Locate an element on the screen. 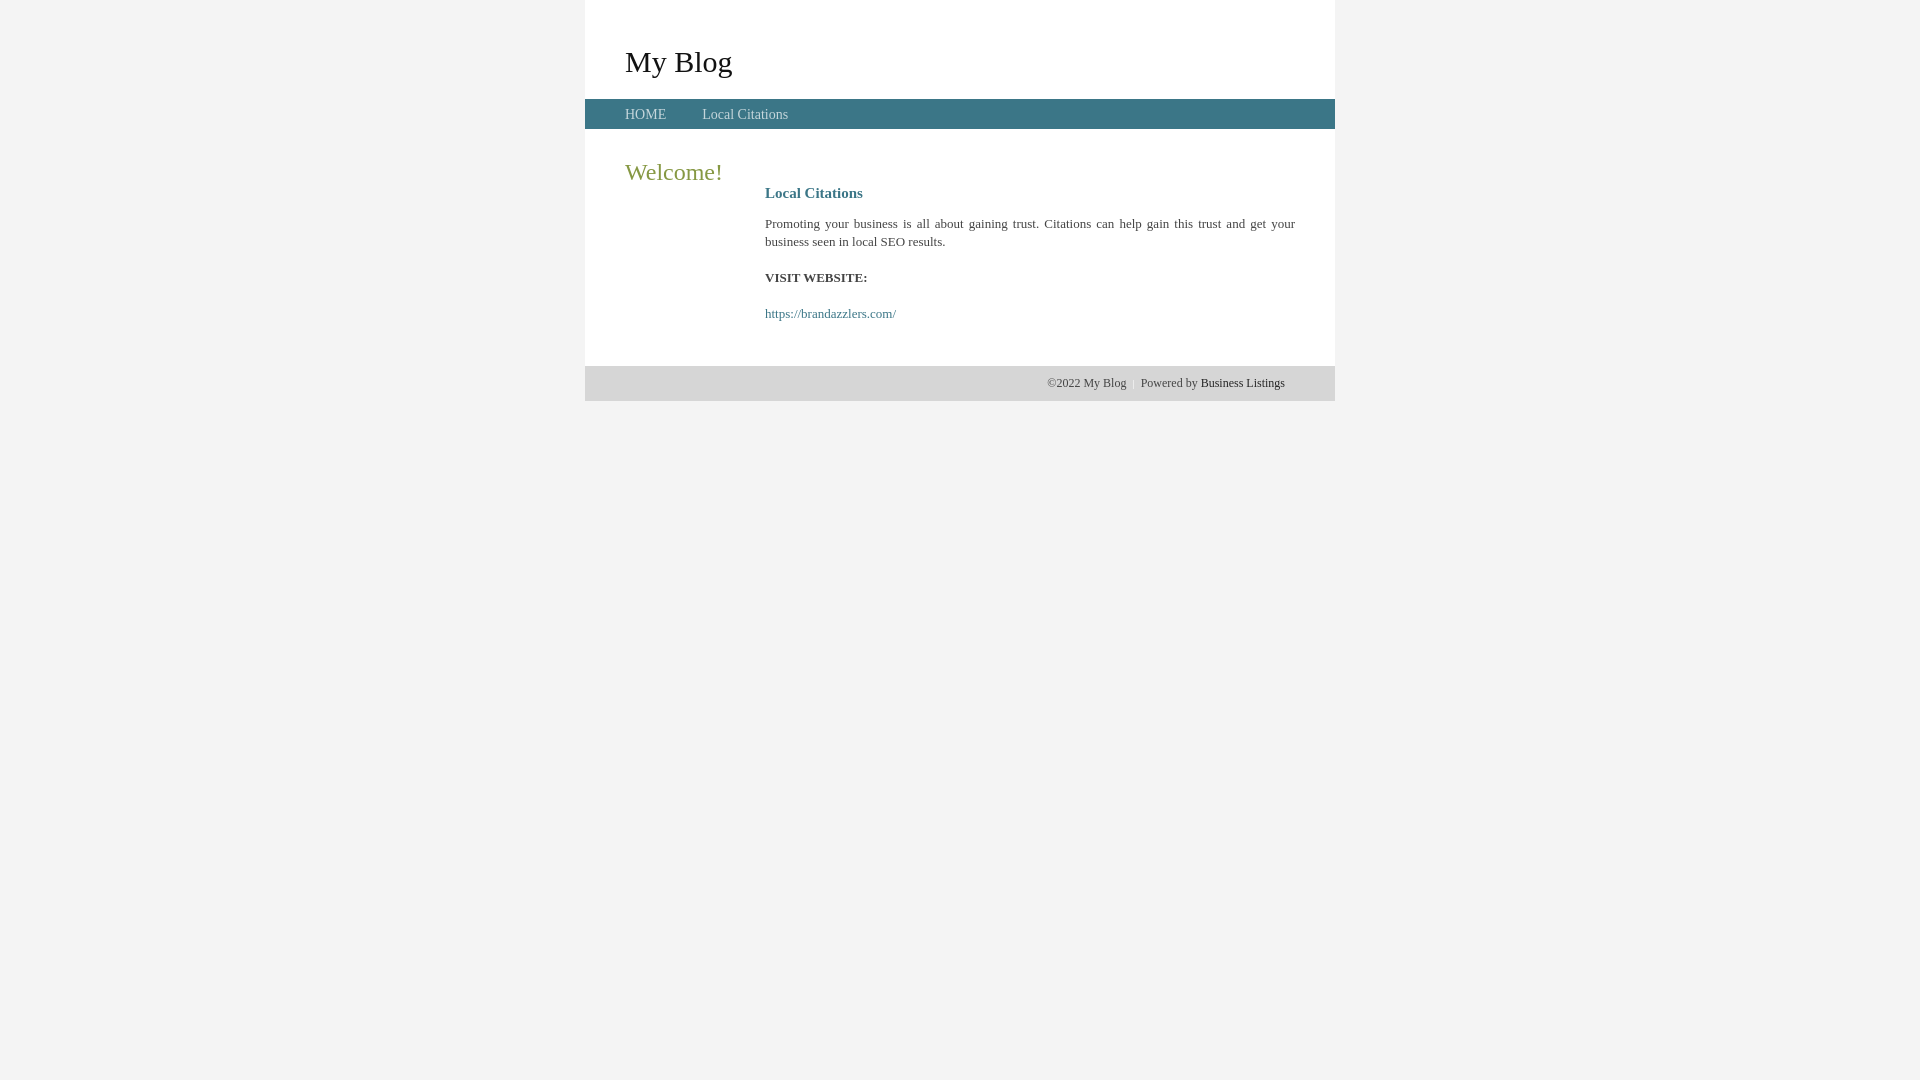 Image resolution: width=1920 pixels, height=1080 pixels. HOME is located at coordinates (646, 114).